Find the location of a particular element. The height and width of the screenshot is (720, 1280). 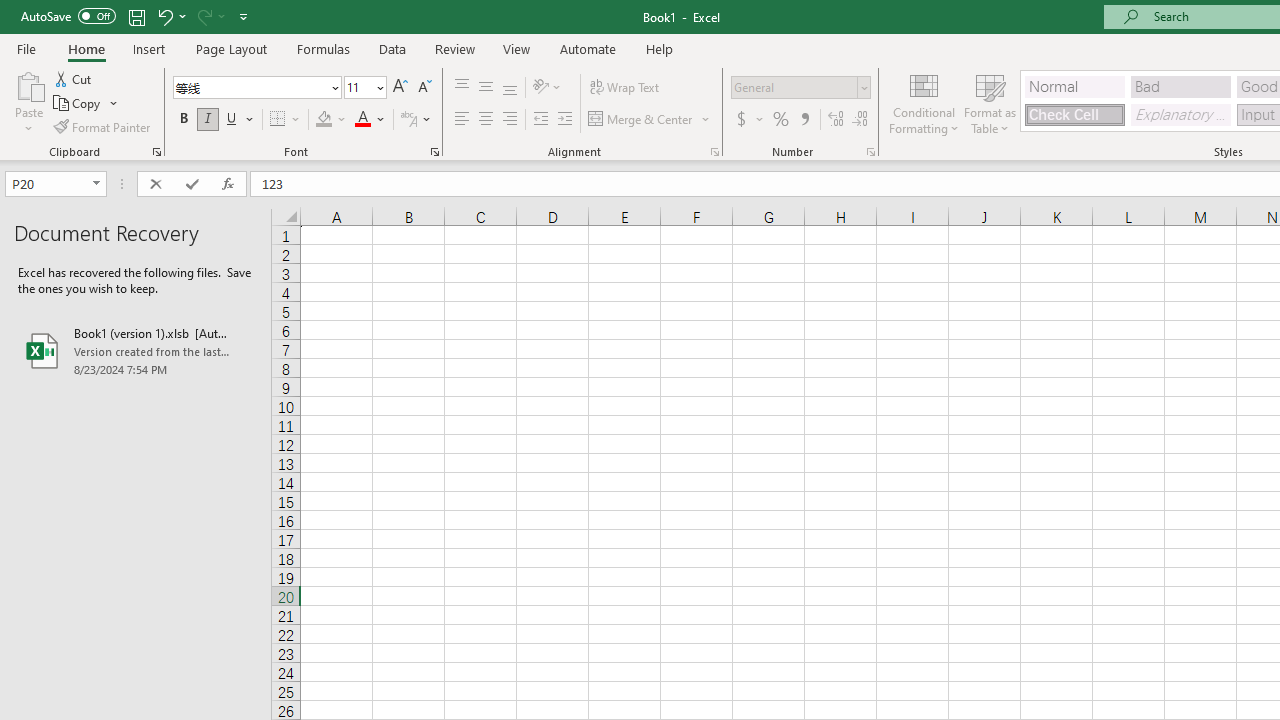

Fill Color RGB(255, 255, 0) is located at coordinates (324, 120).